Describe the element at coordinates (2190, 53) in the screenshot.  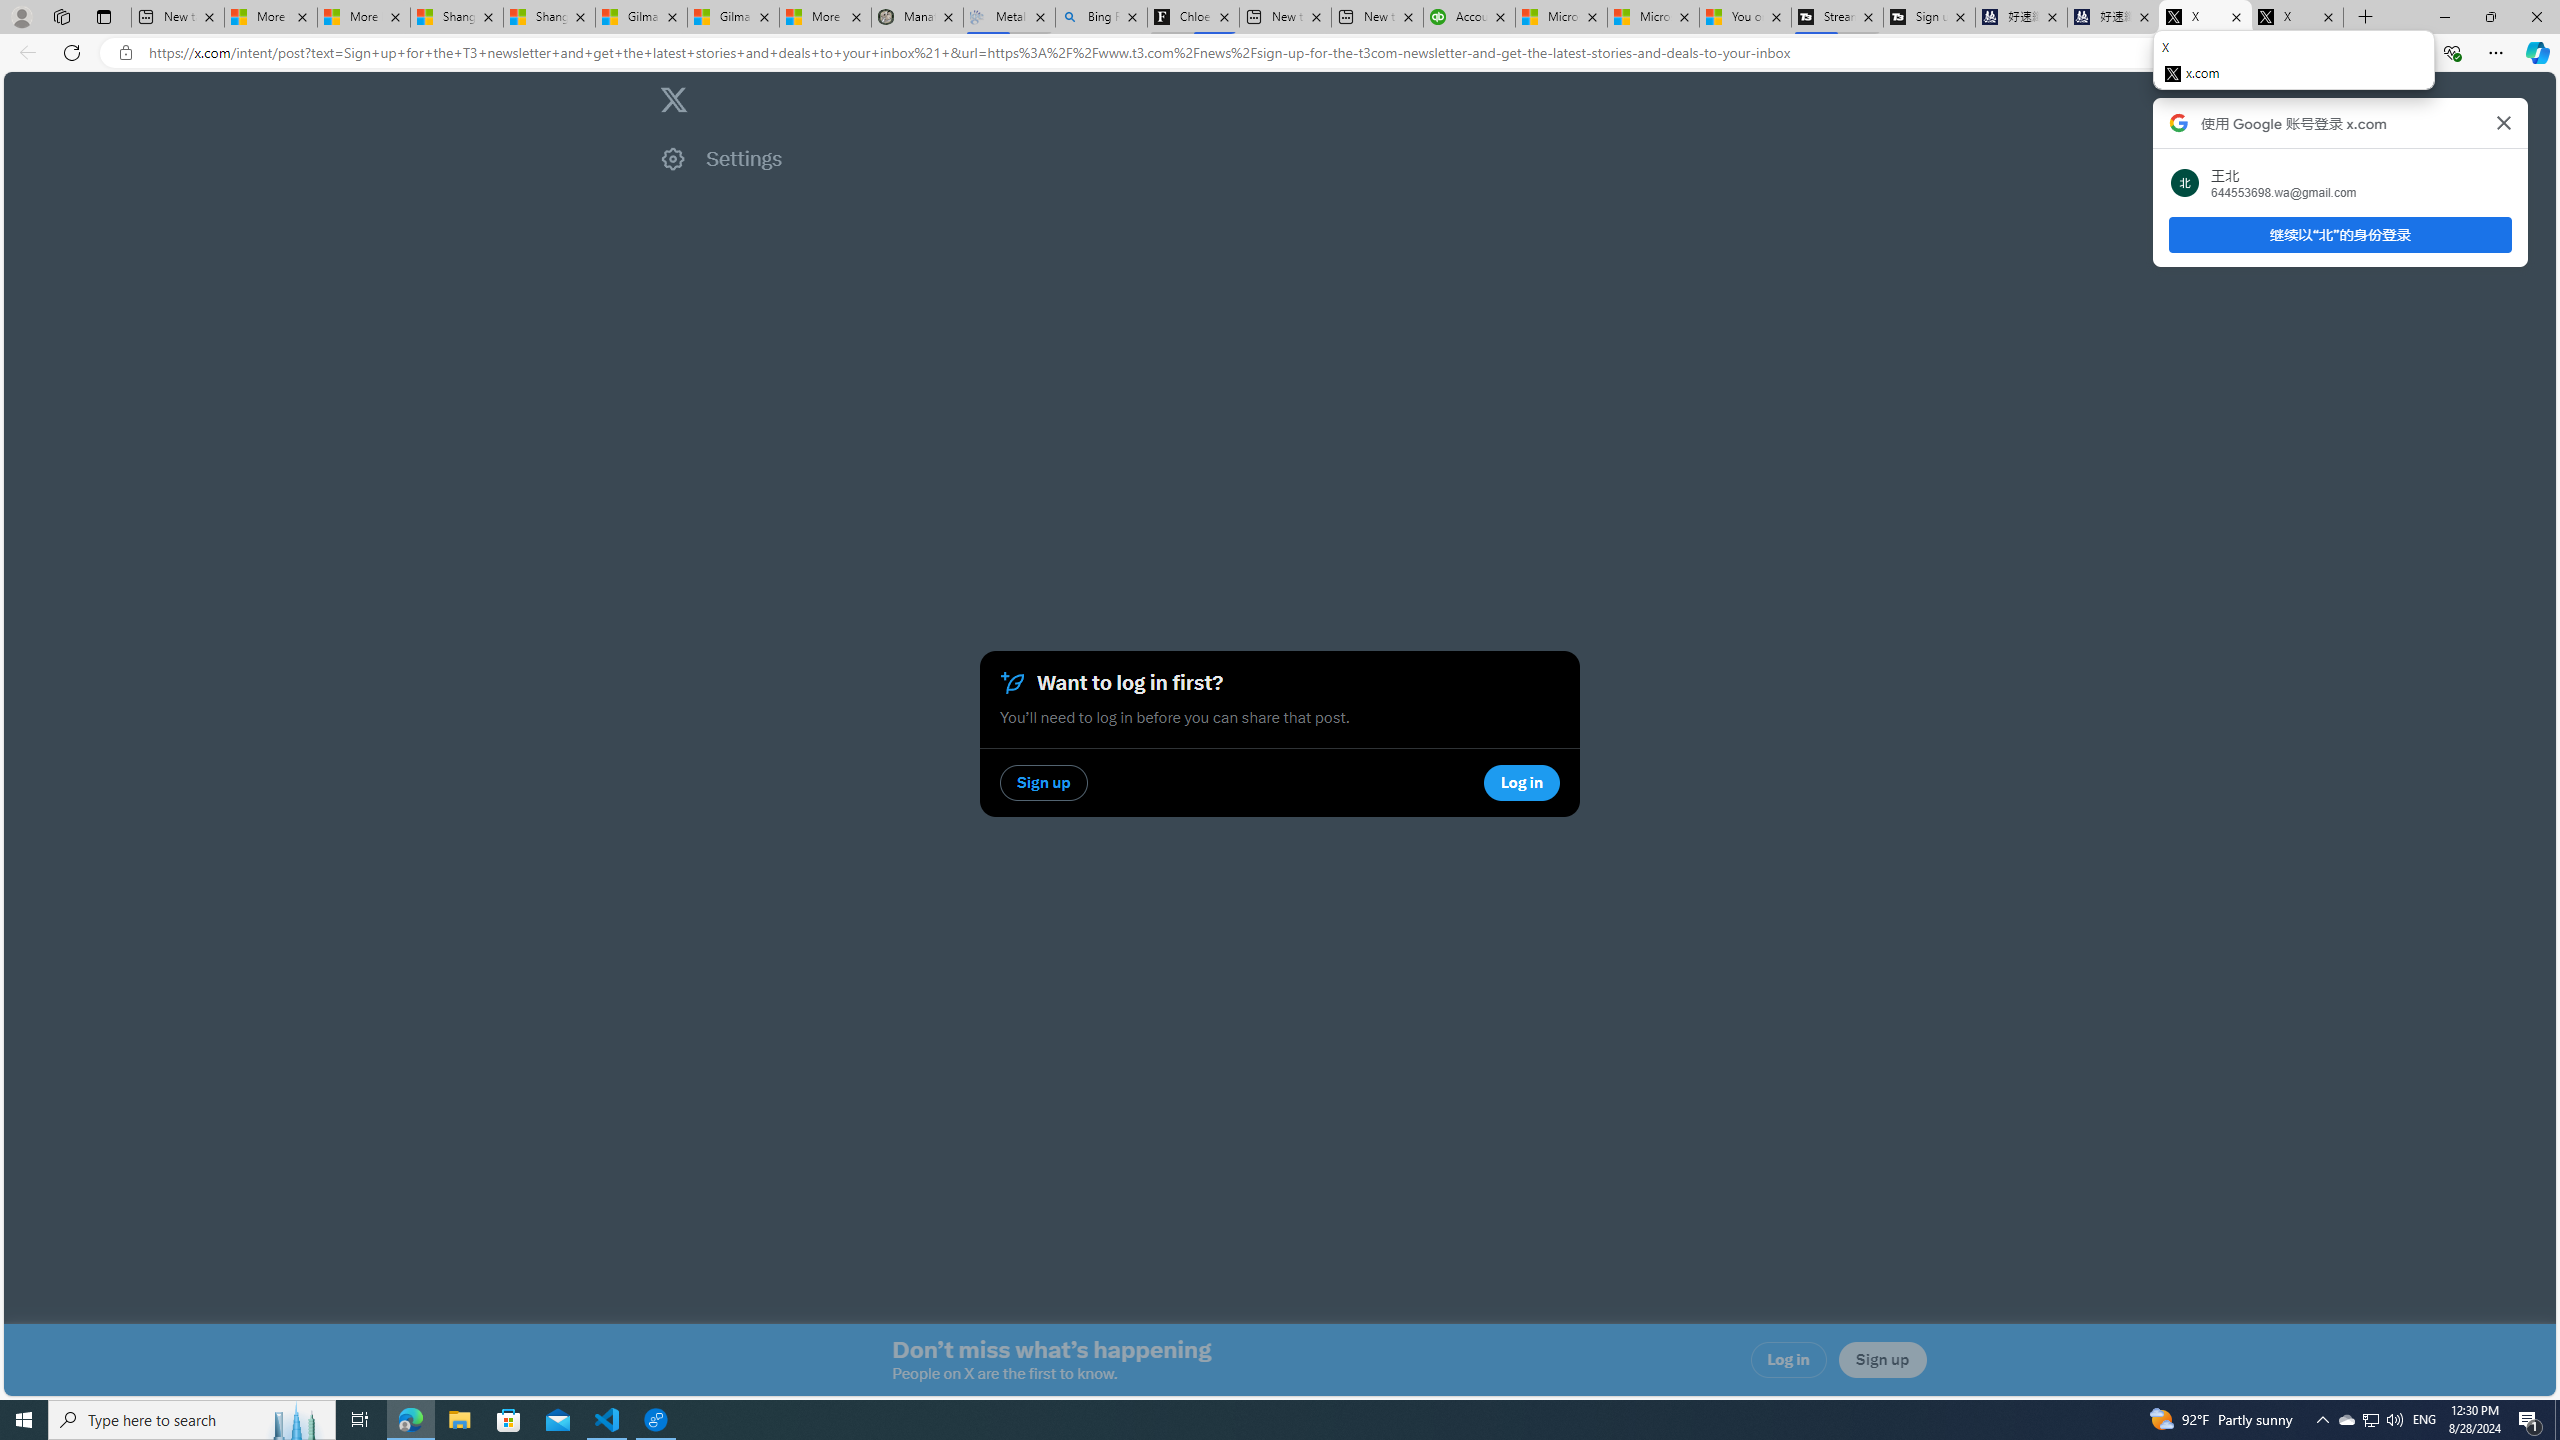
I see `App available. Install X` at that location.